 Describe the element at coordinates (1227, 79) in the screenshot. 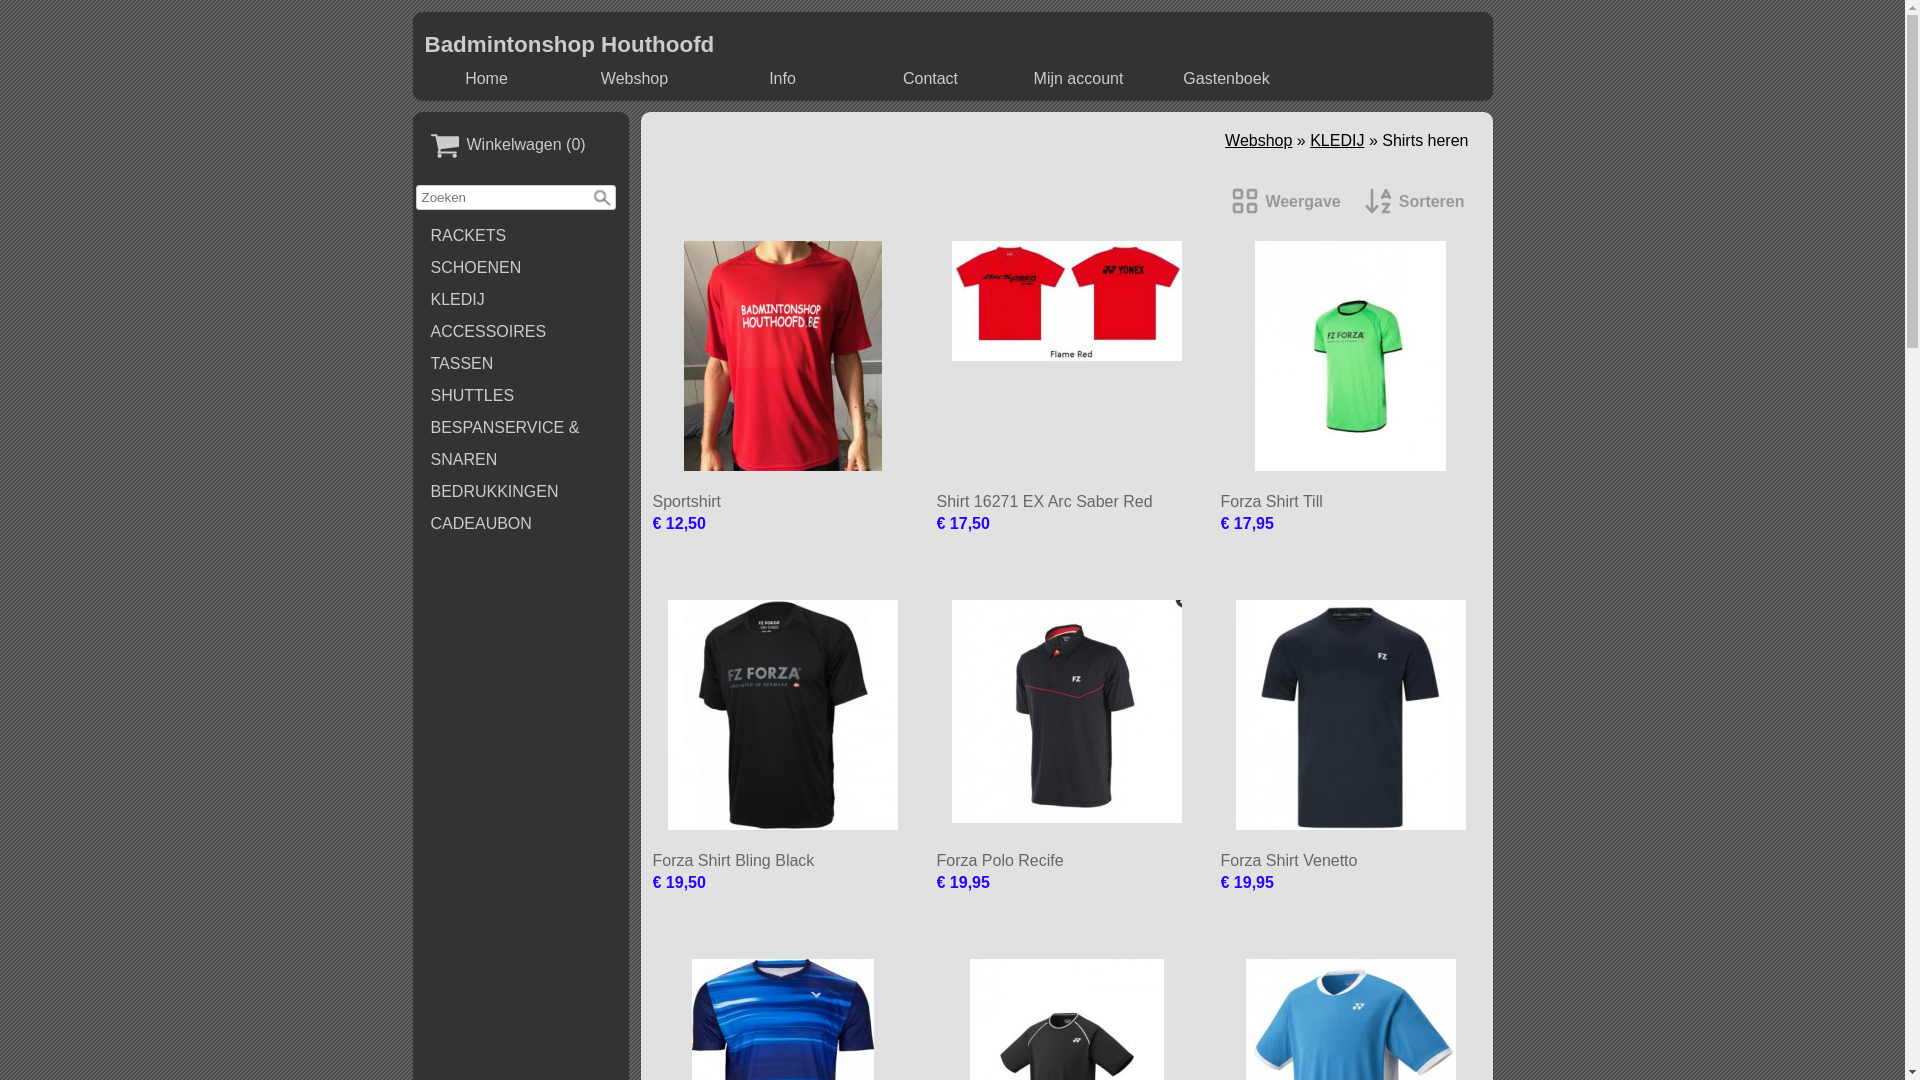

I see `Gastenboek` at that location.